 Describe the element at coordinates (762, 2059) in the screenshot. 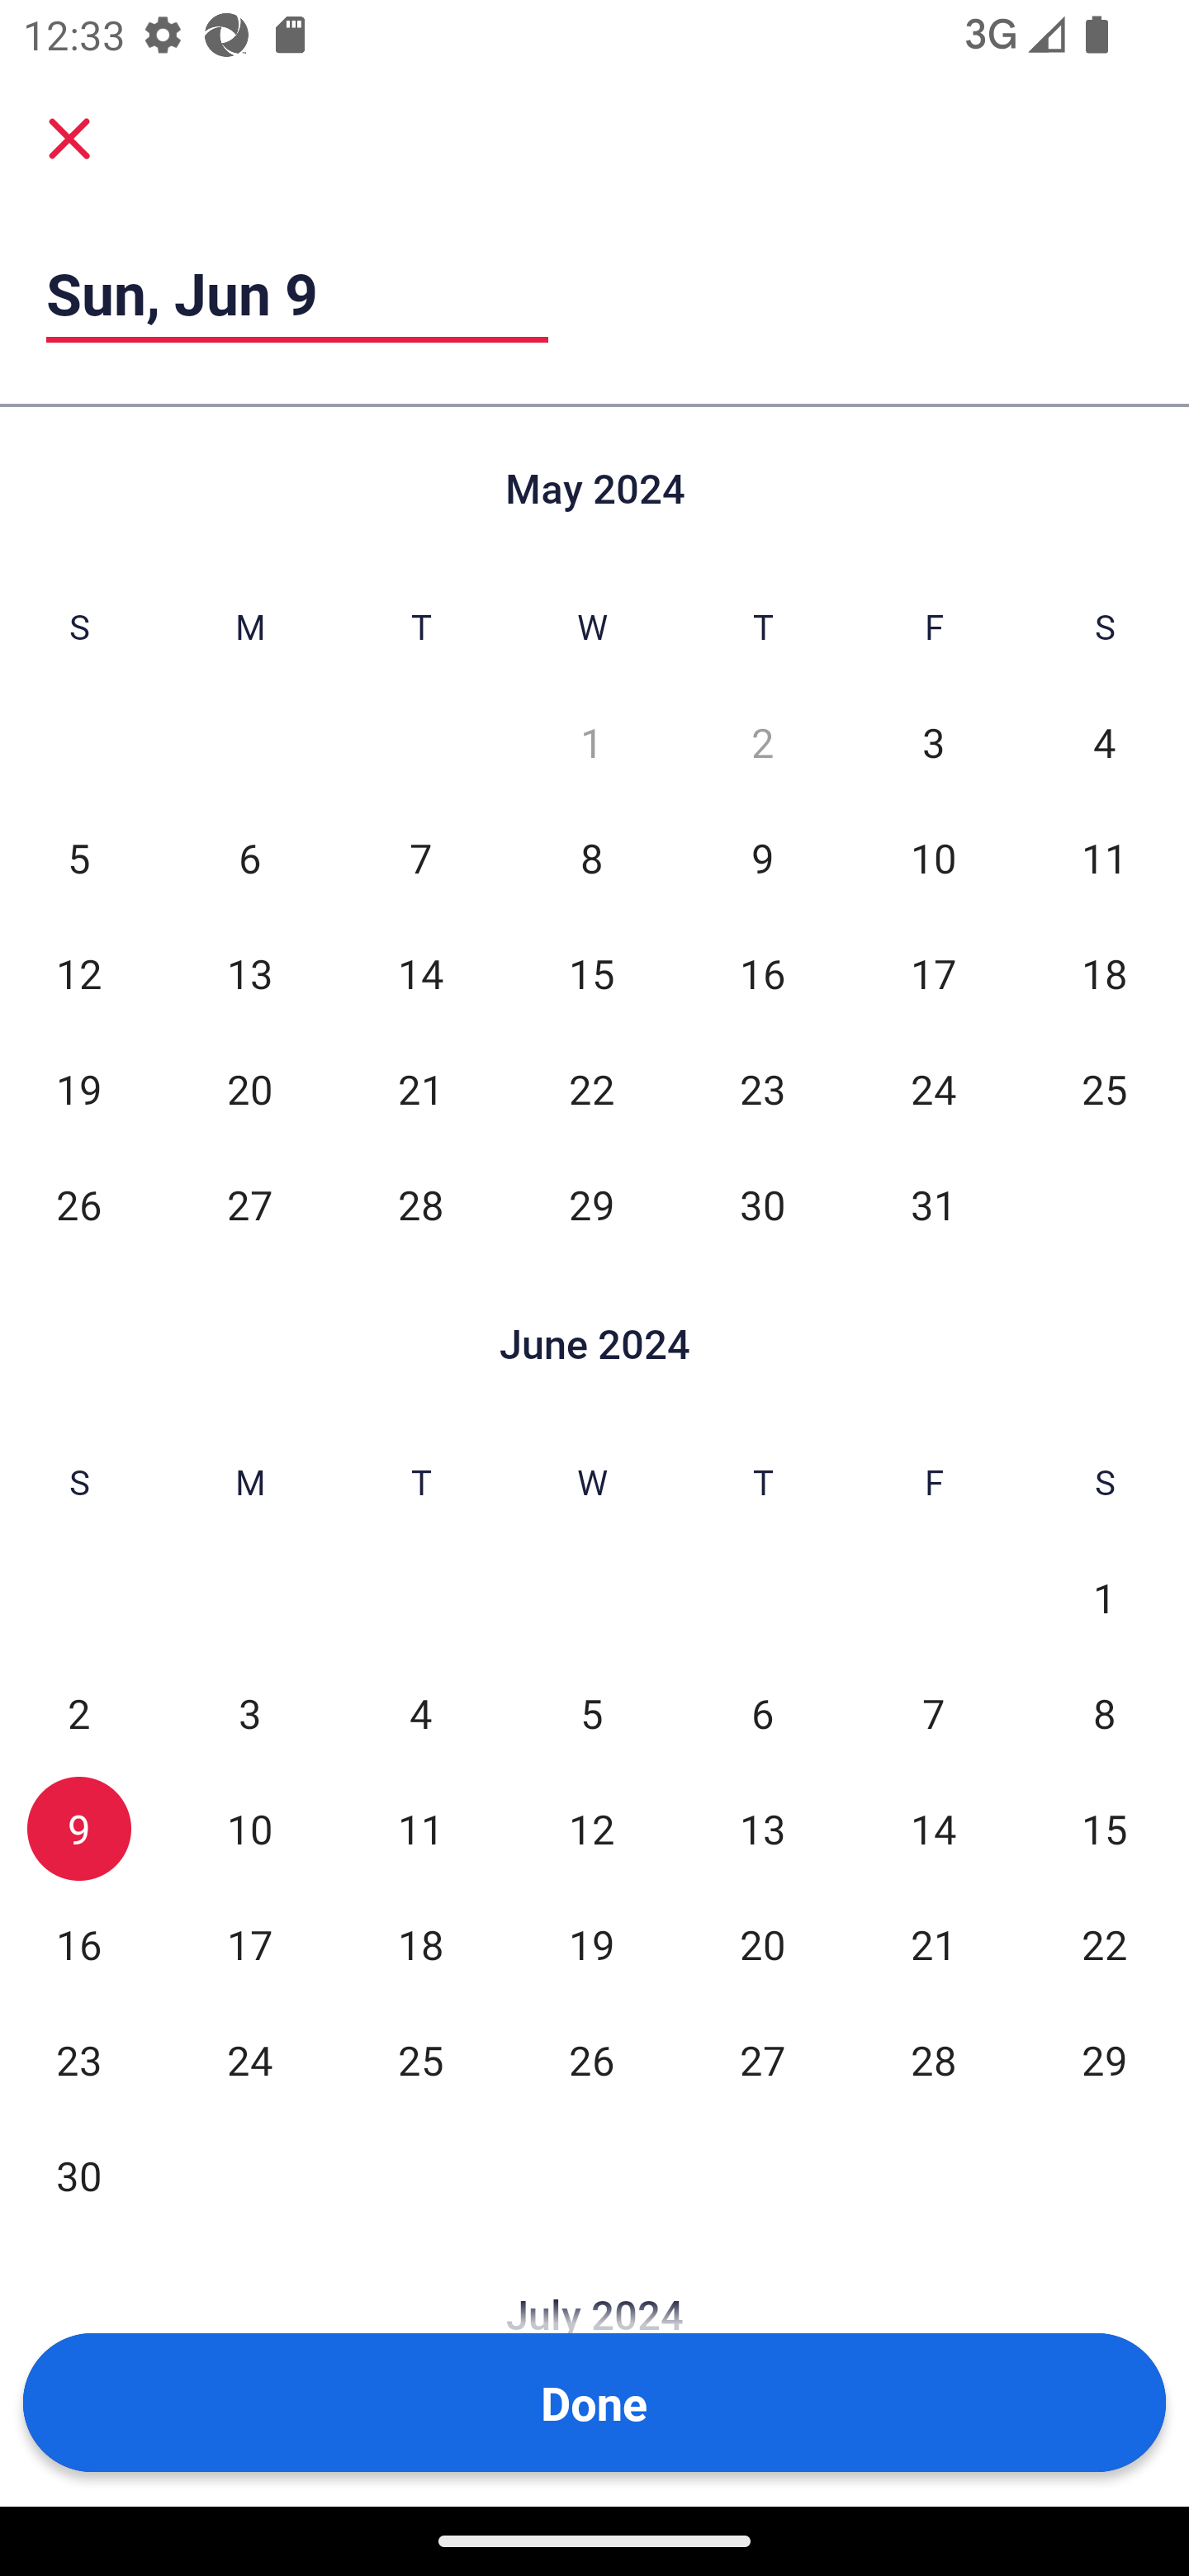

I see `27 Thu, Jun 27, Not Selected` at that location.